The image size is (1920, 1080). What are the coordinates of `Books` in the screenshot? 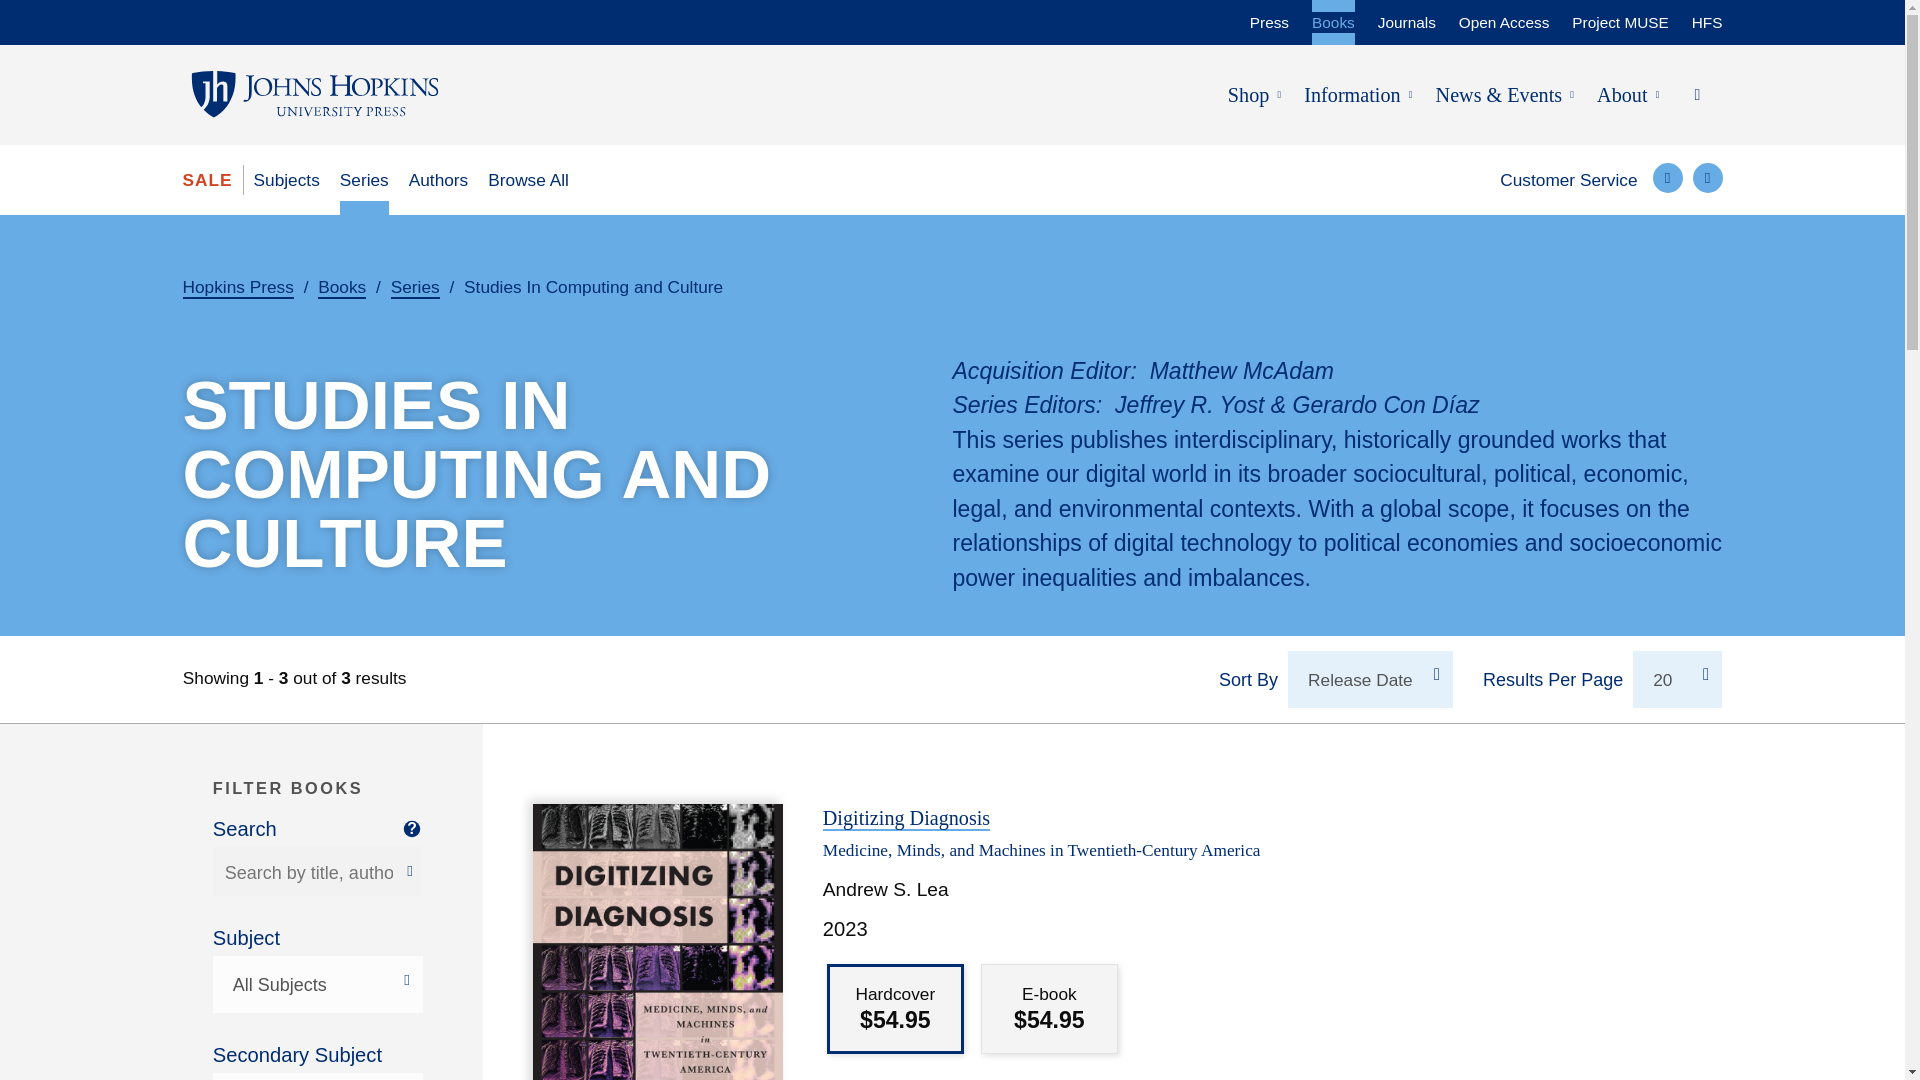 It's located at (1333, 16).